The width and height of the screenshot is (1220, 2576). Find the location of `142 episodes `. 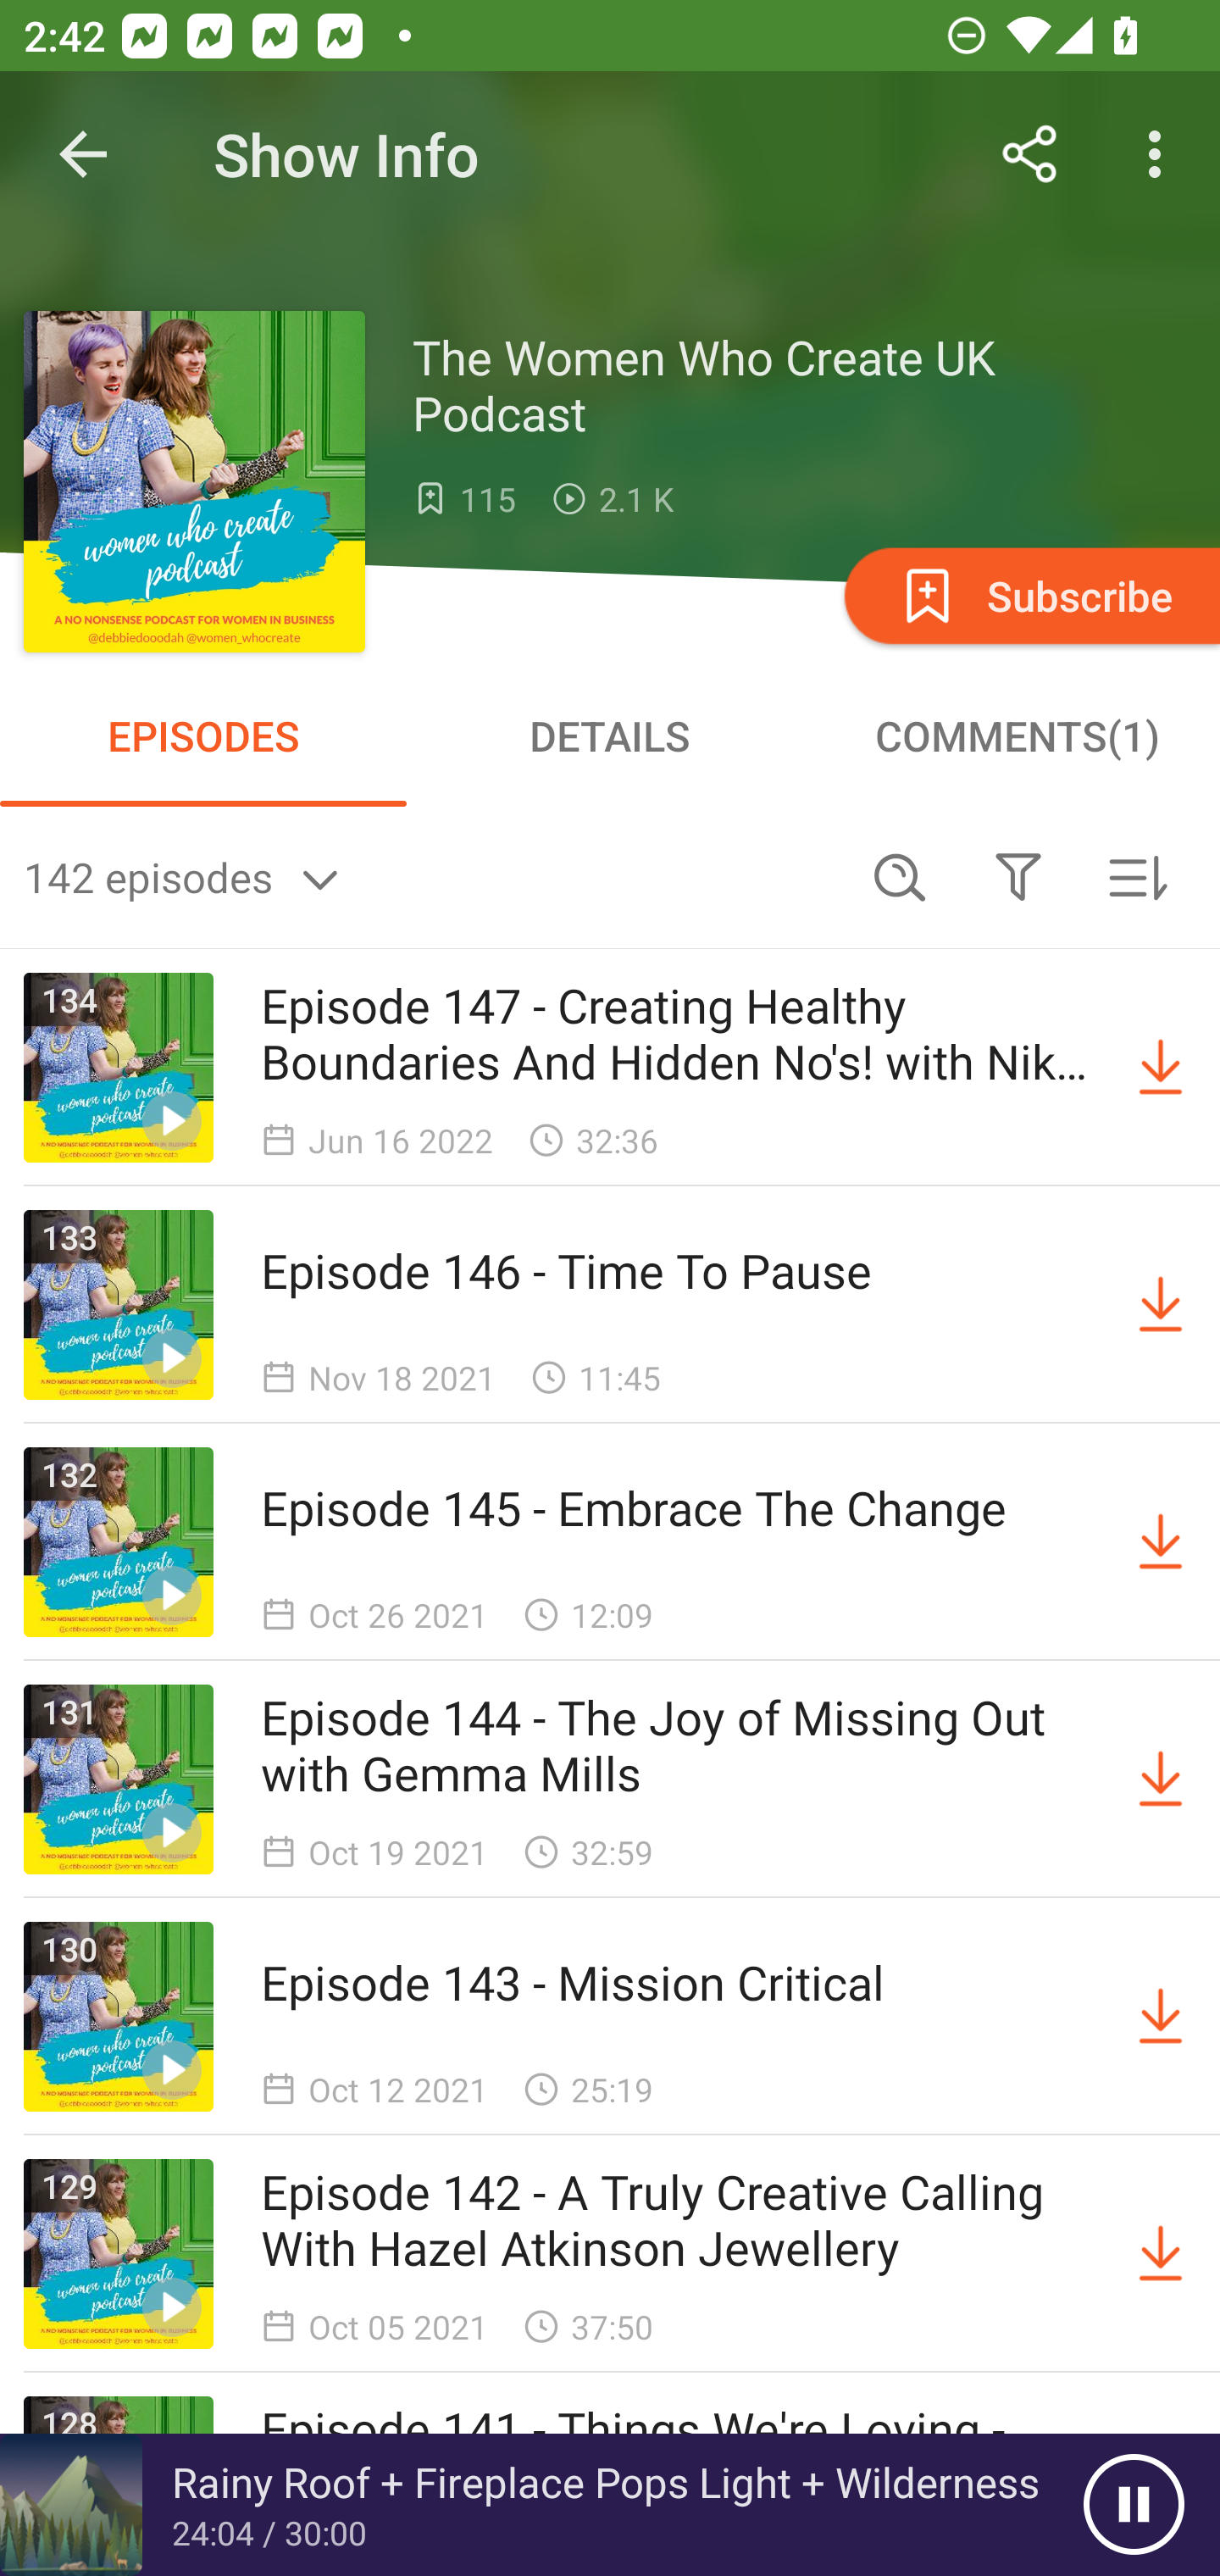

142 episodes  is located at coordinates (432, 876).